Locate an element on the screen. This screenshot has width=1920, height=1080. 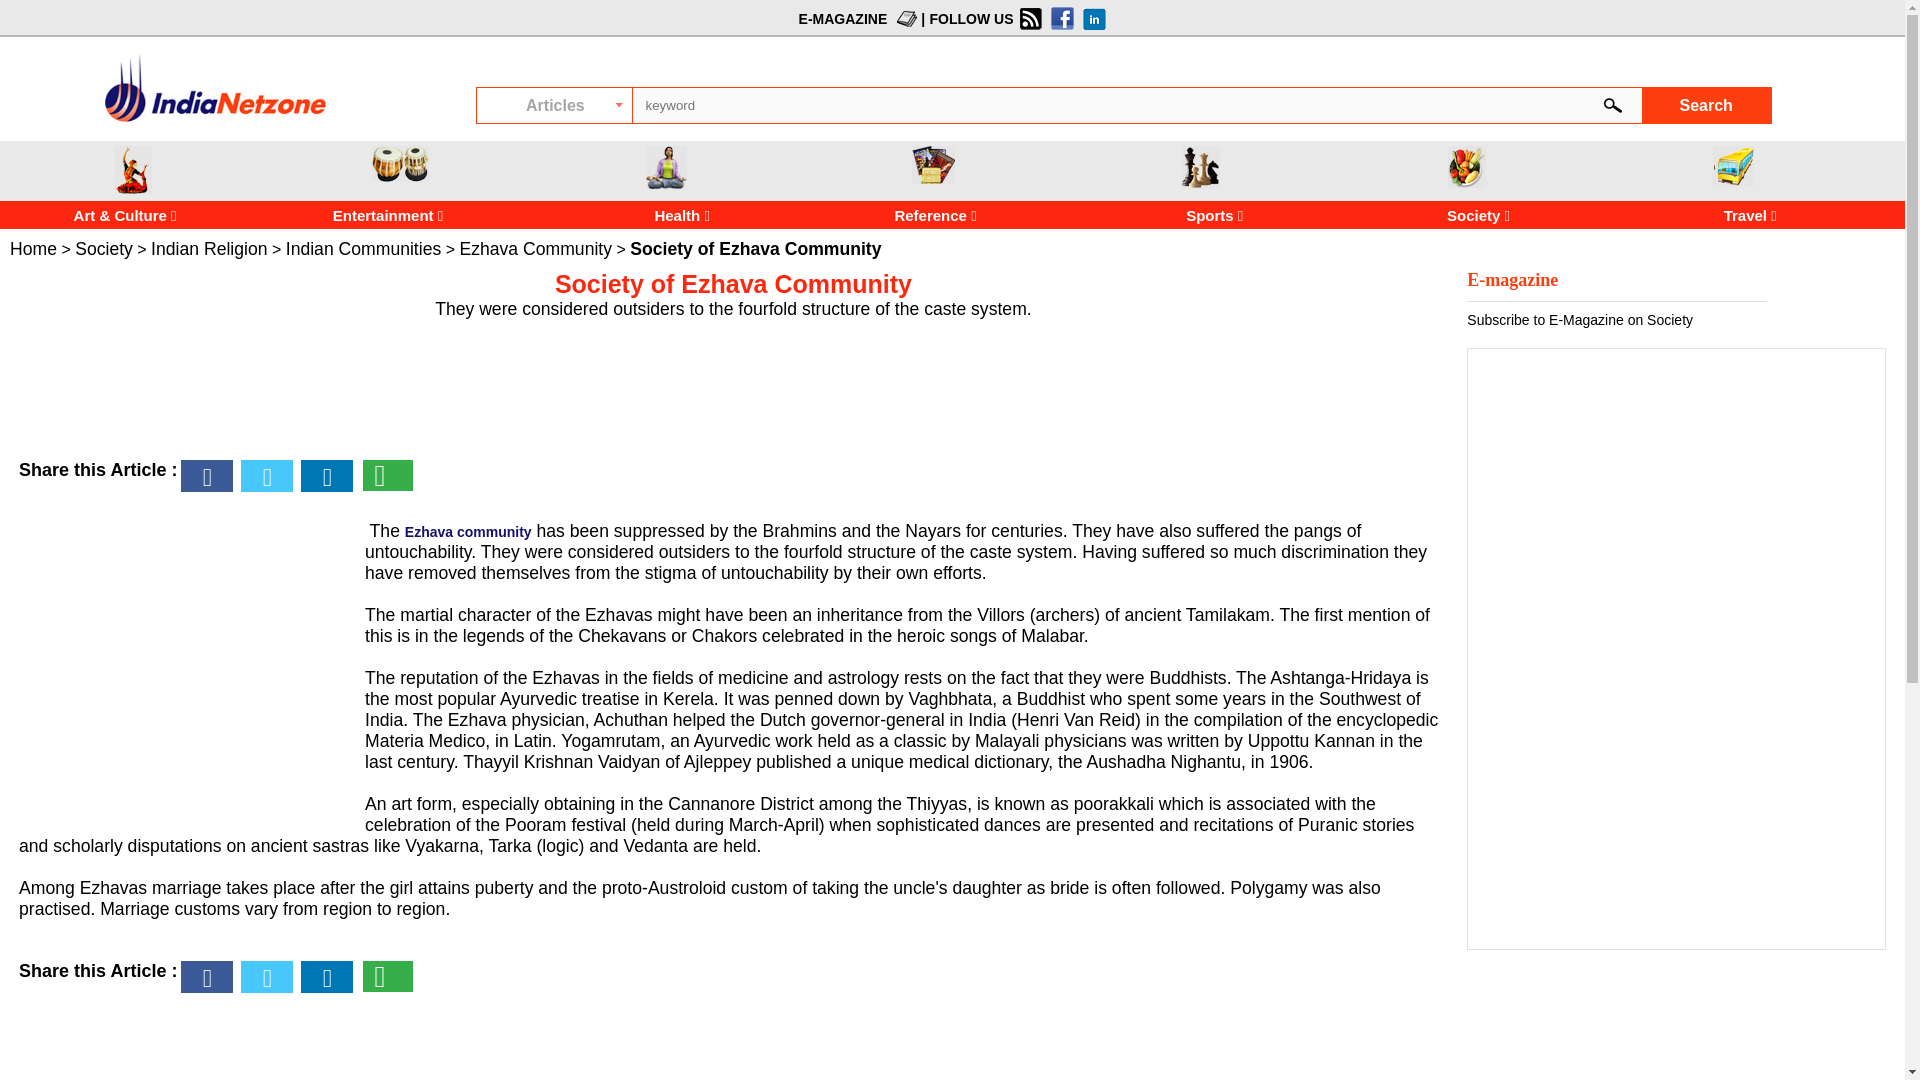
Entertainment is located at coordinates (360, 215).